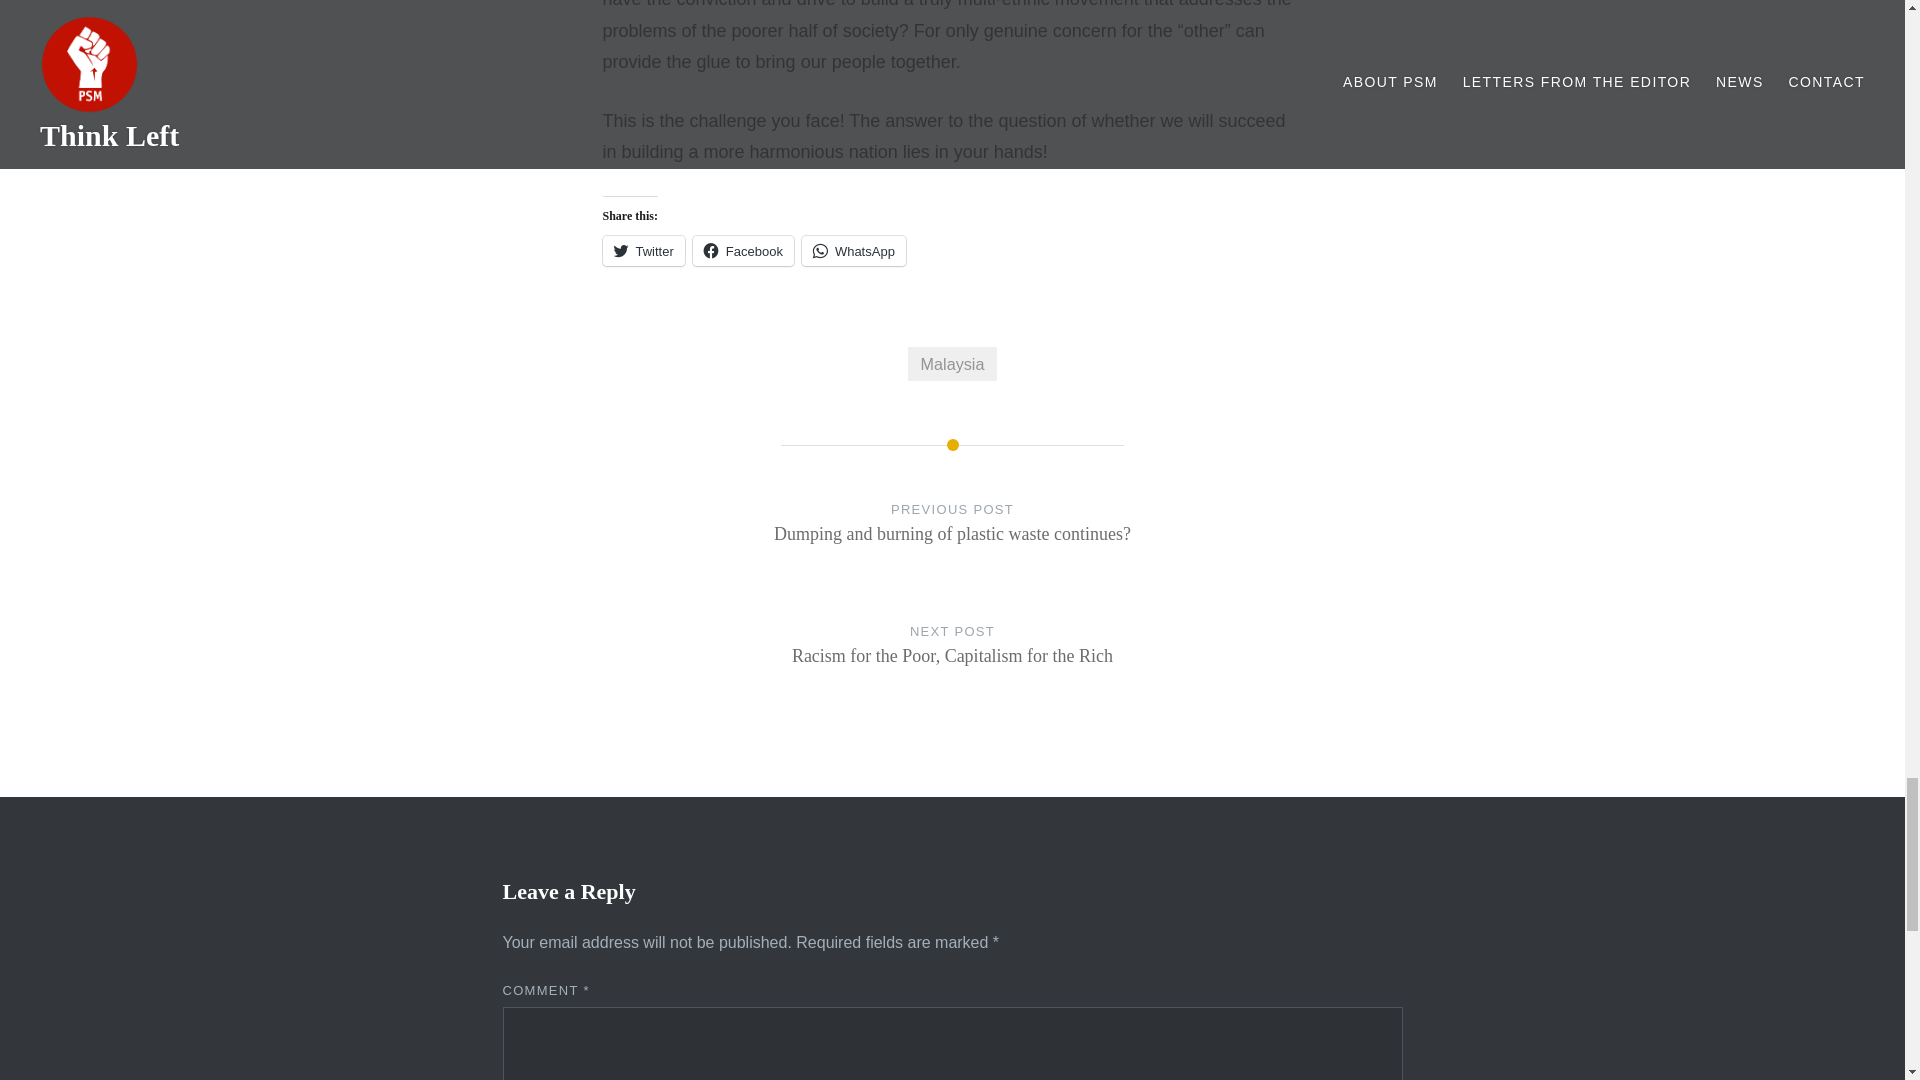  Describe the element at coordinates (854, 250) in the screenshot. I see `Malaysia` at that location.